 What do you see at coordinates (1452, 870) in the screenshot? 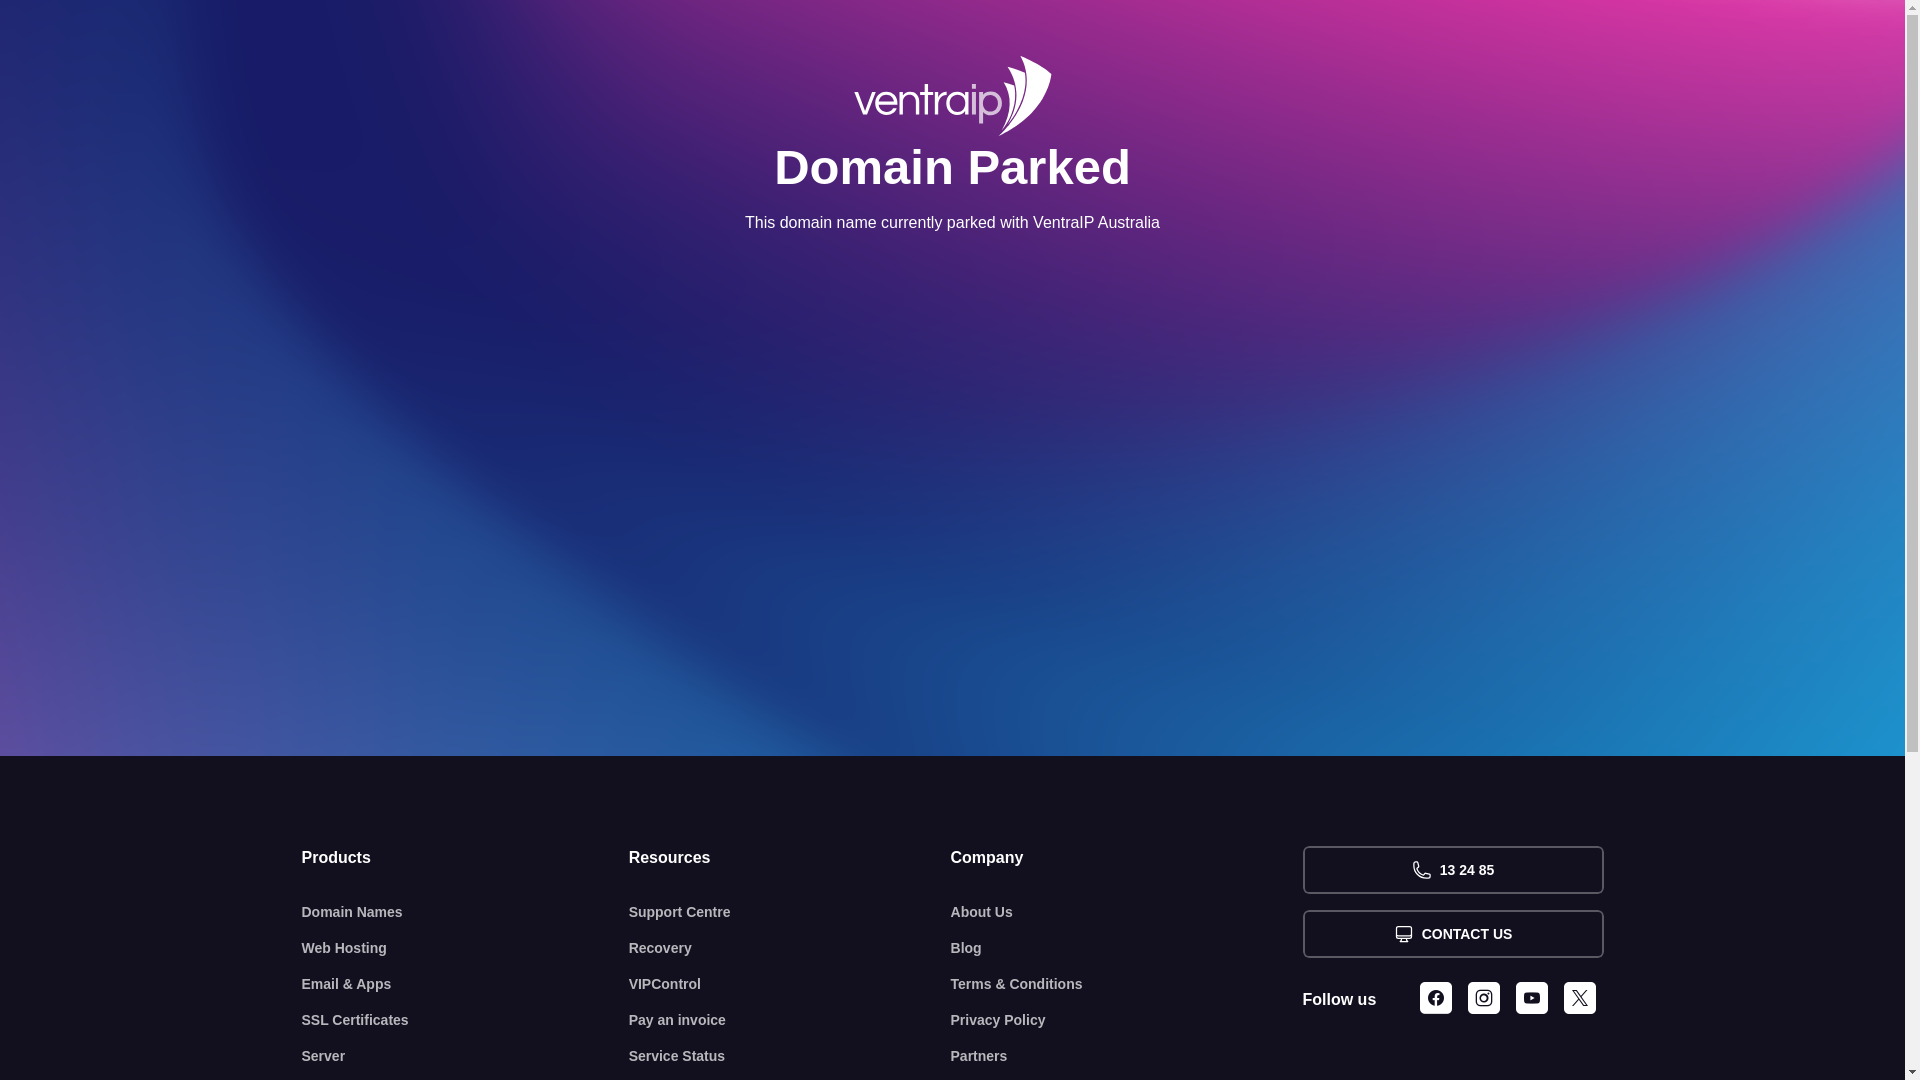
I see `13 24 85` at bounding box center [1452, 870].